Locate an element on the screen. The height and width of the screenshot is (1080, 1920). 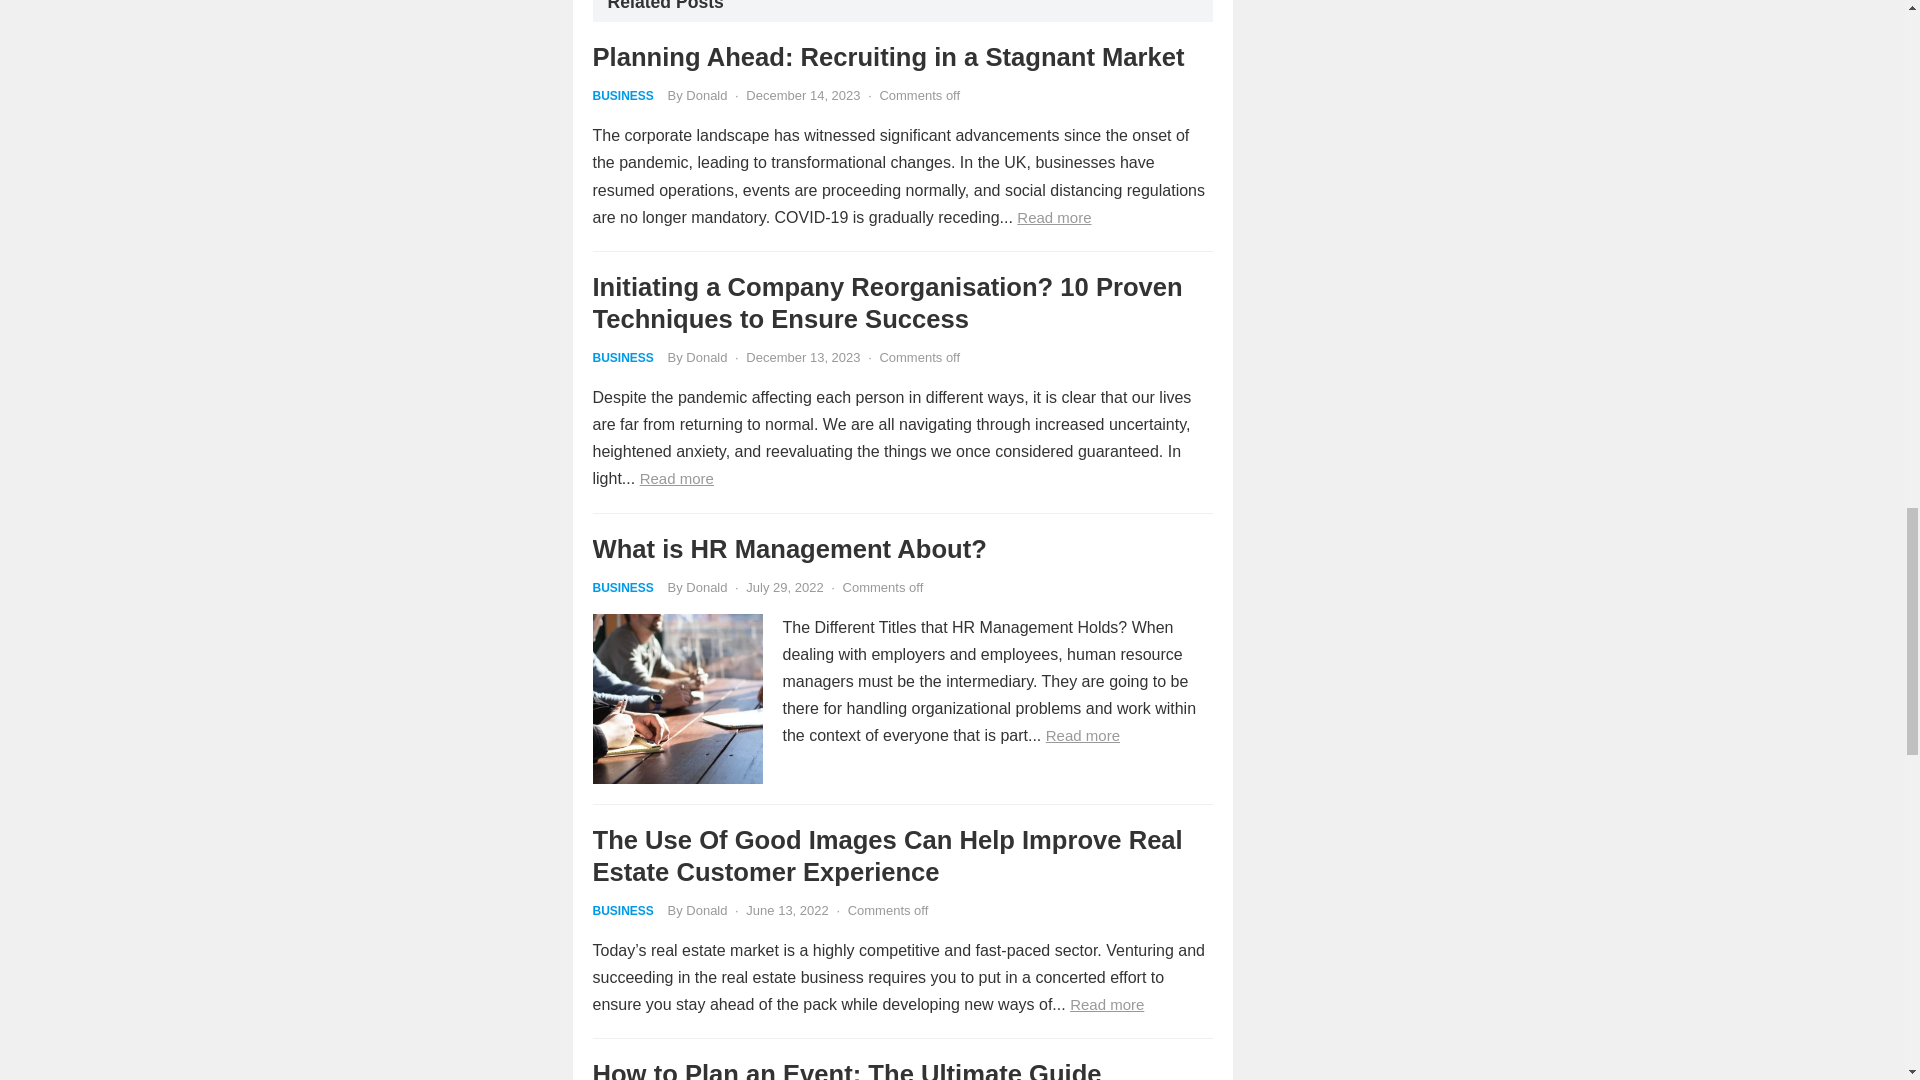
Planning Ahead: Recruiting in a Stagnant Market is located at coordinates (888, 57).